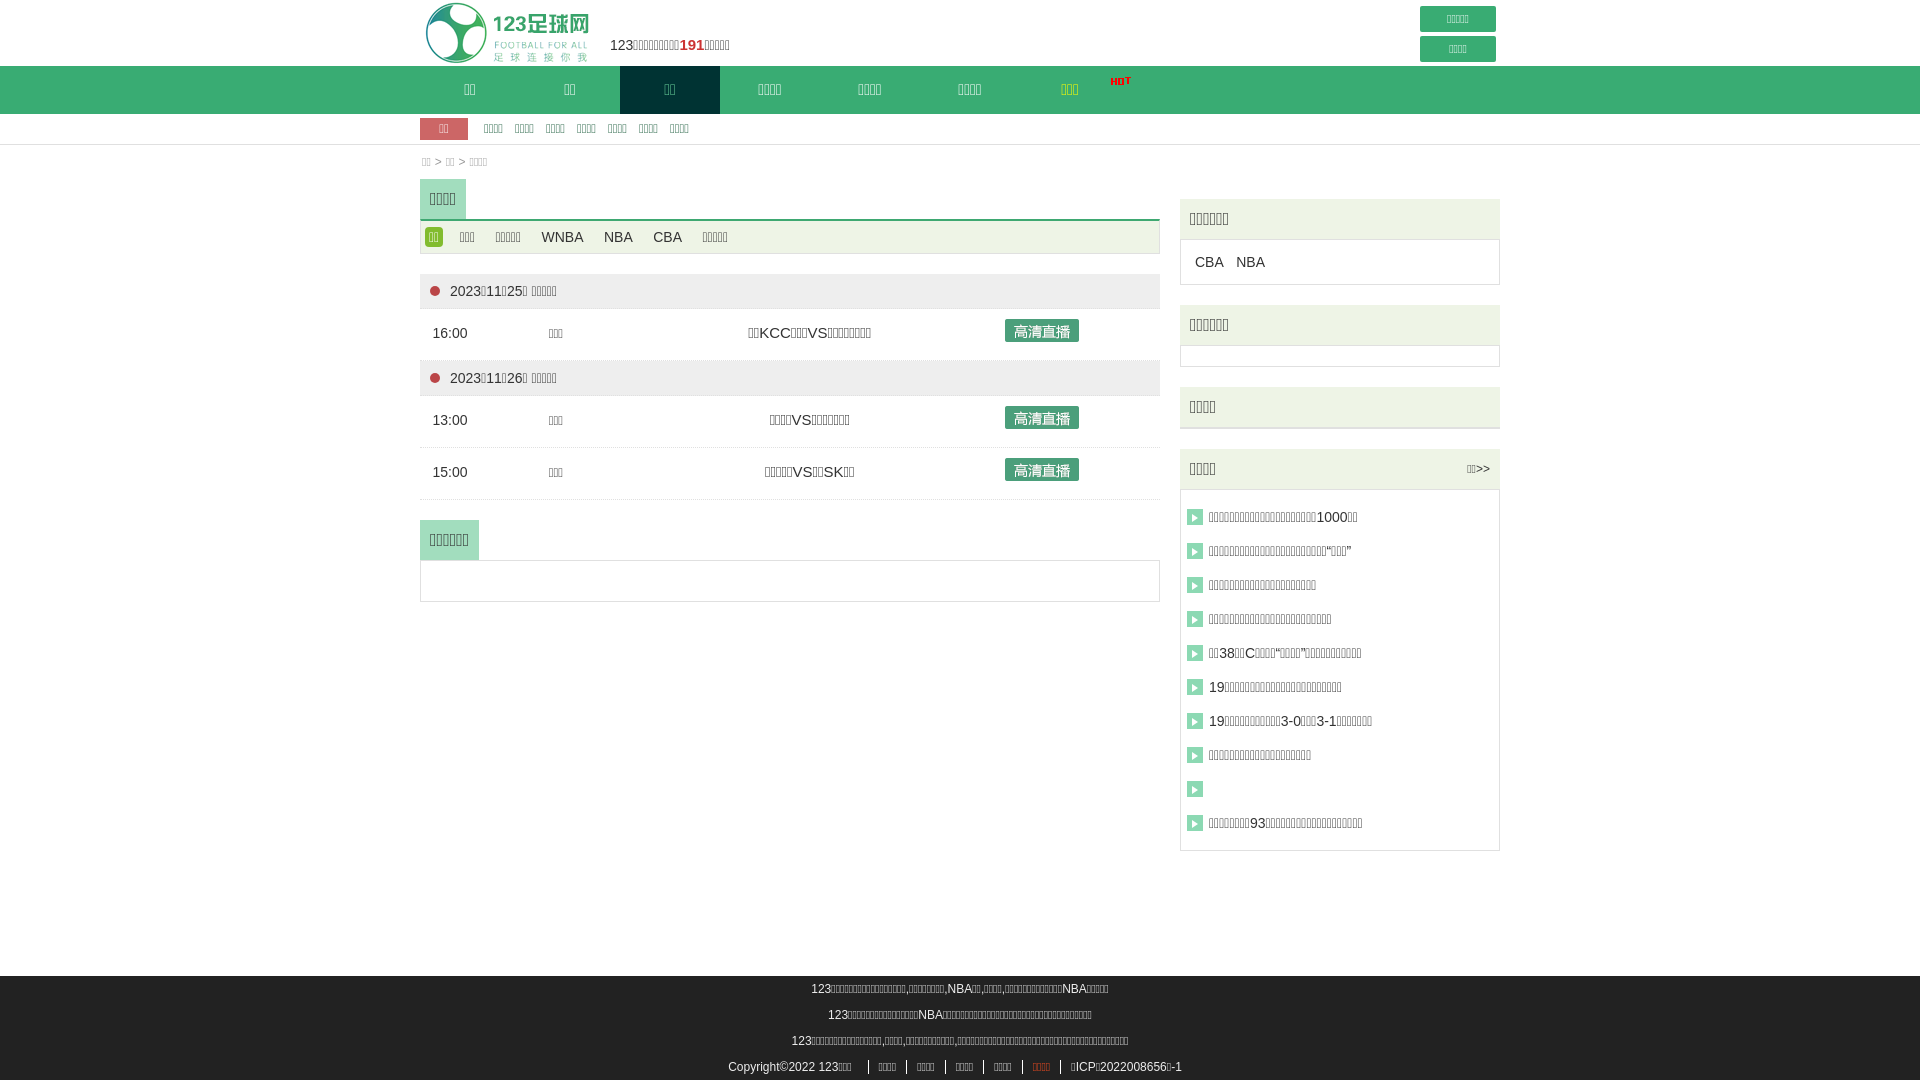 This screenshot has width=1920, height=1080. Describe the element at coordinates (618, 237) in the screenshot. I see `NBA` at that location.